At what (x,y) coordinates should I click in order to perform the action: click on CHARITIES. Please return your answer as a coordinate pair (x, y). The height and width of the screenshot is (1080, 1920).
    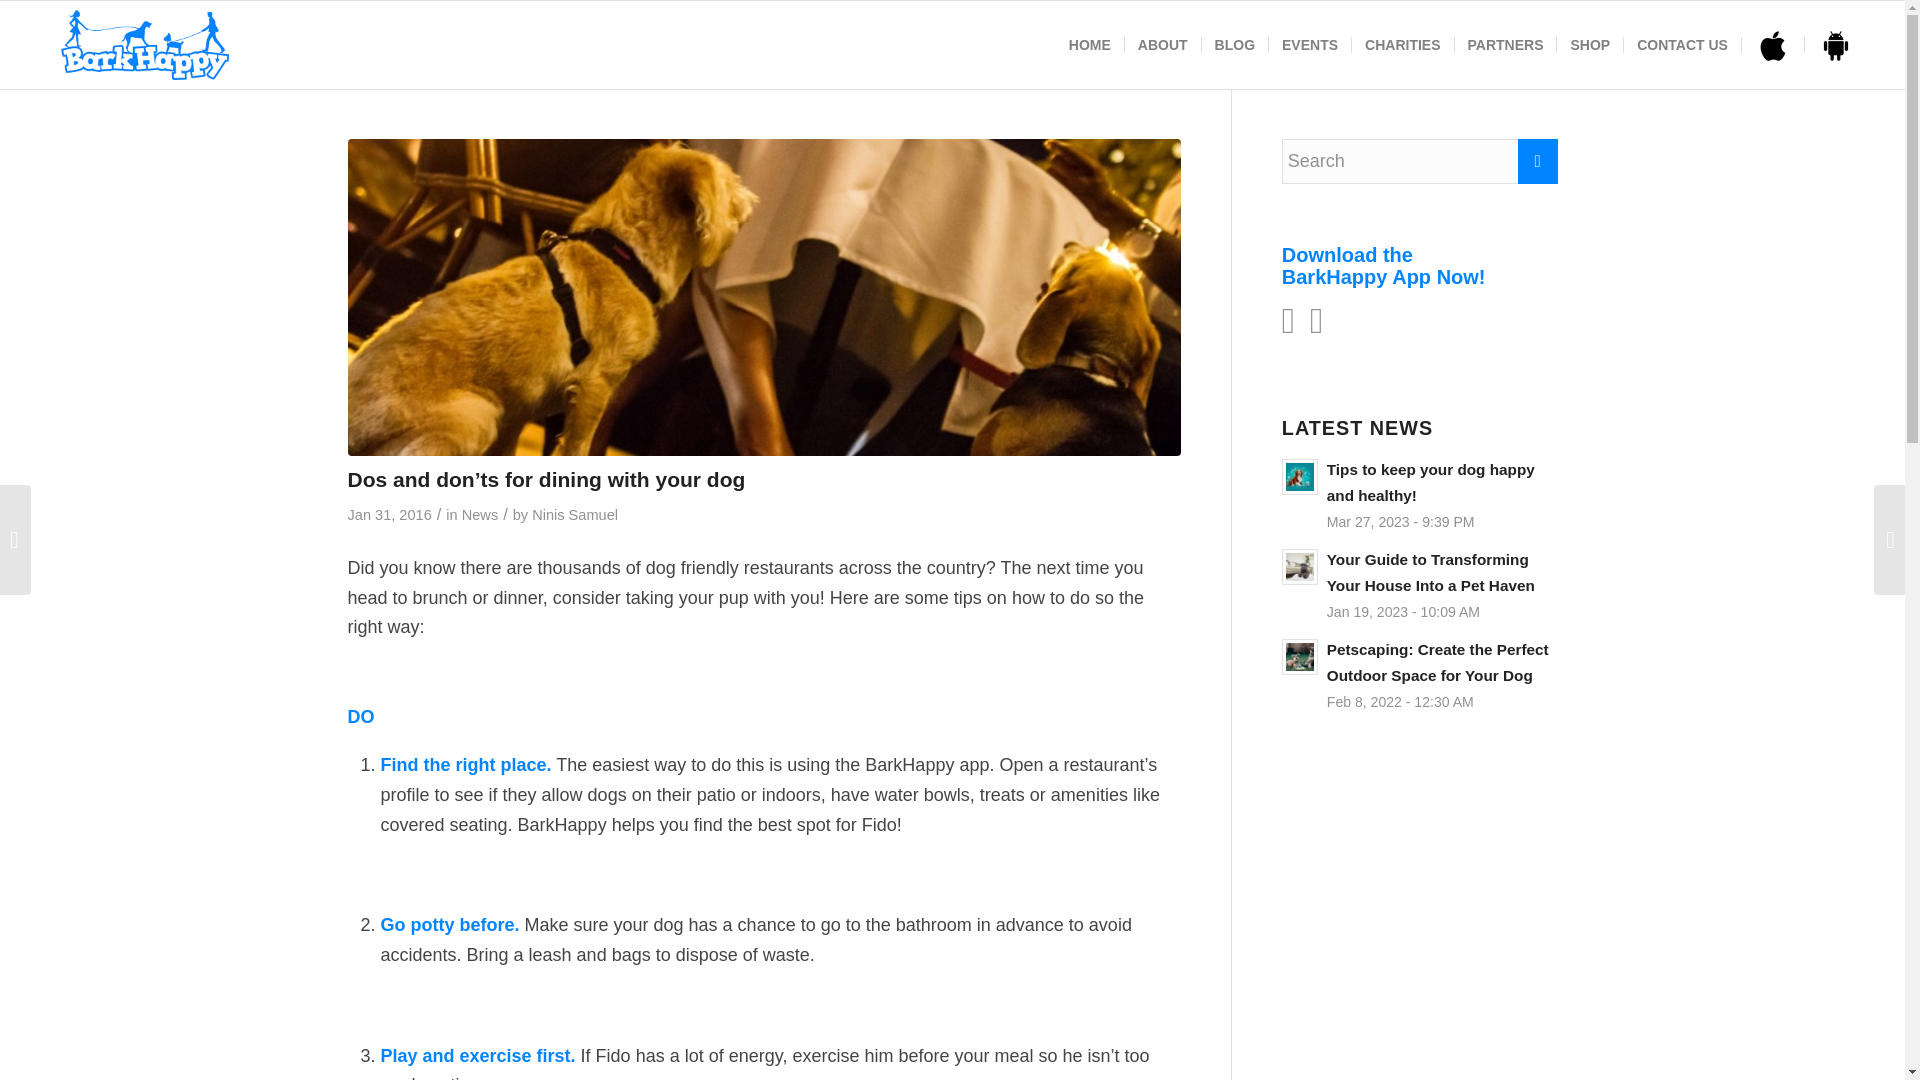
    Looking at the image, I should click on (1402, 44).